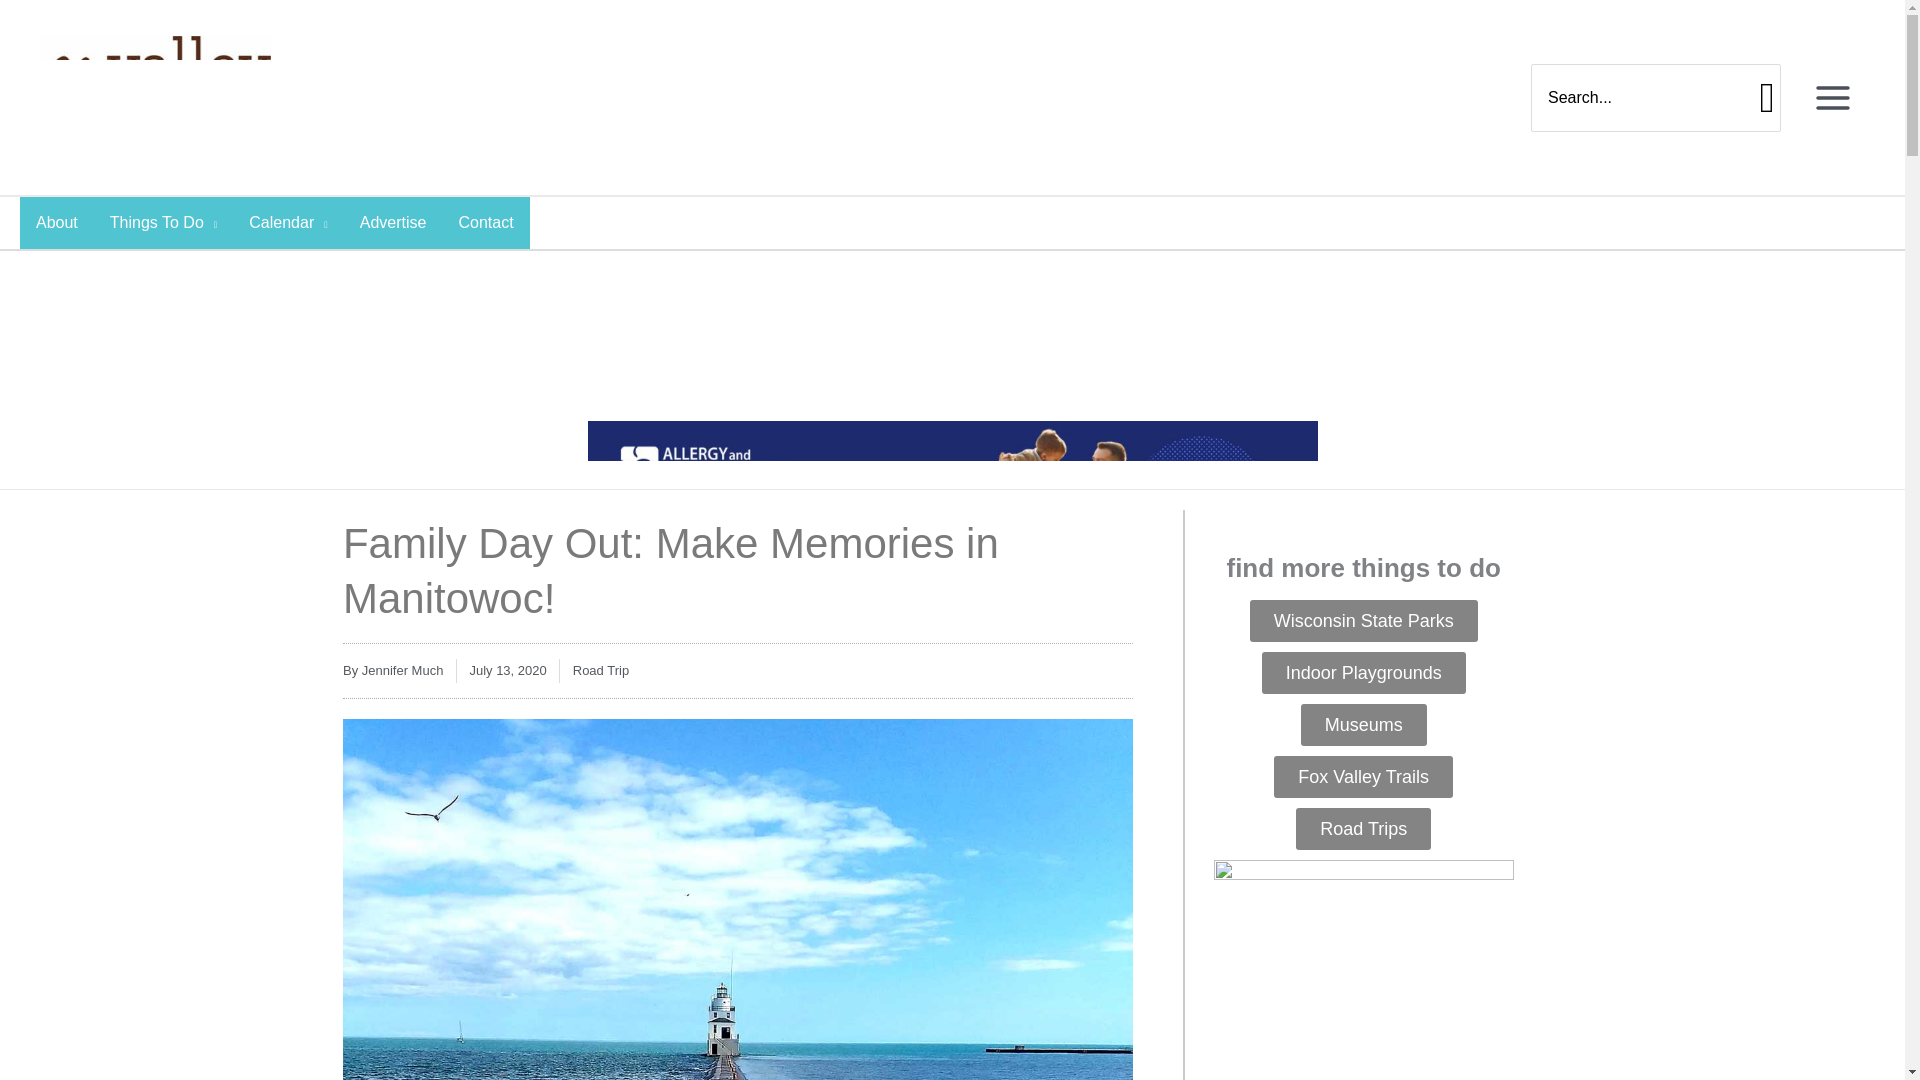  I want to click on Calendar, so click(288, 222).